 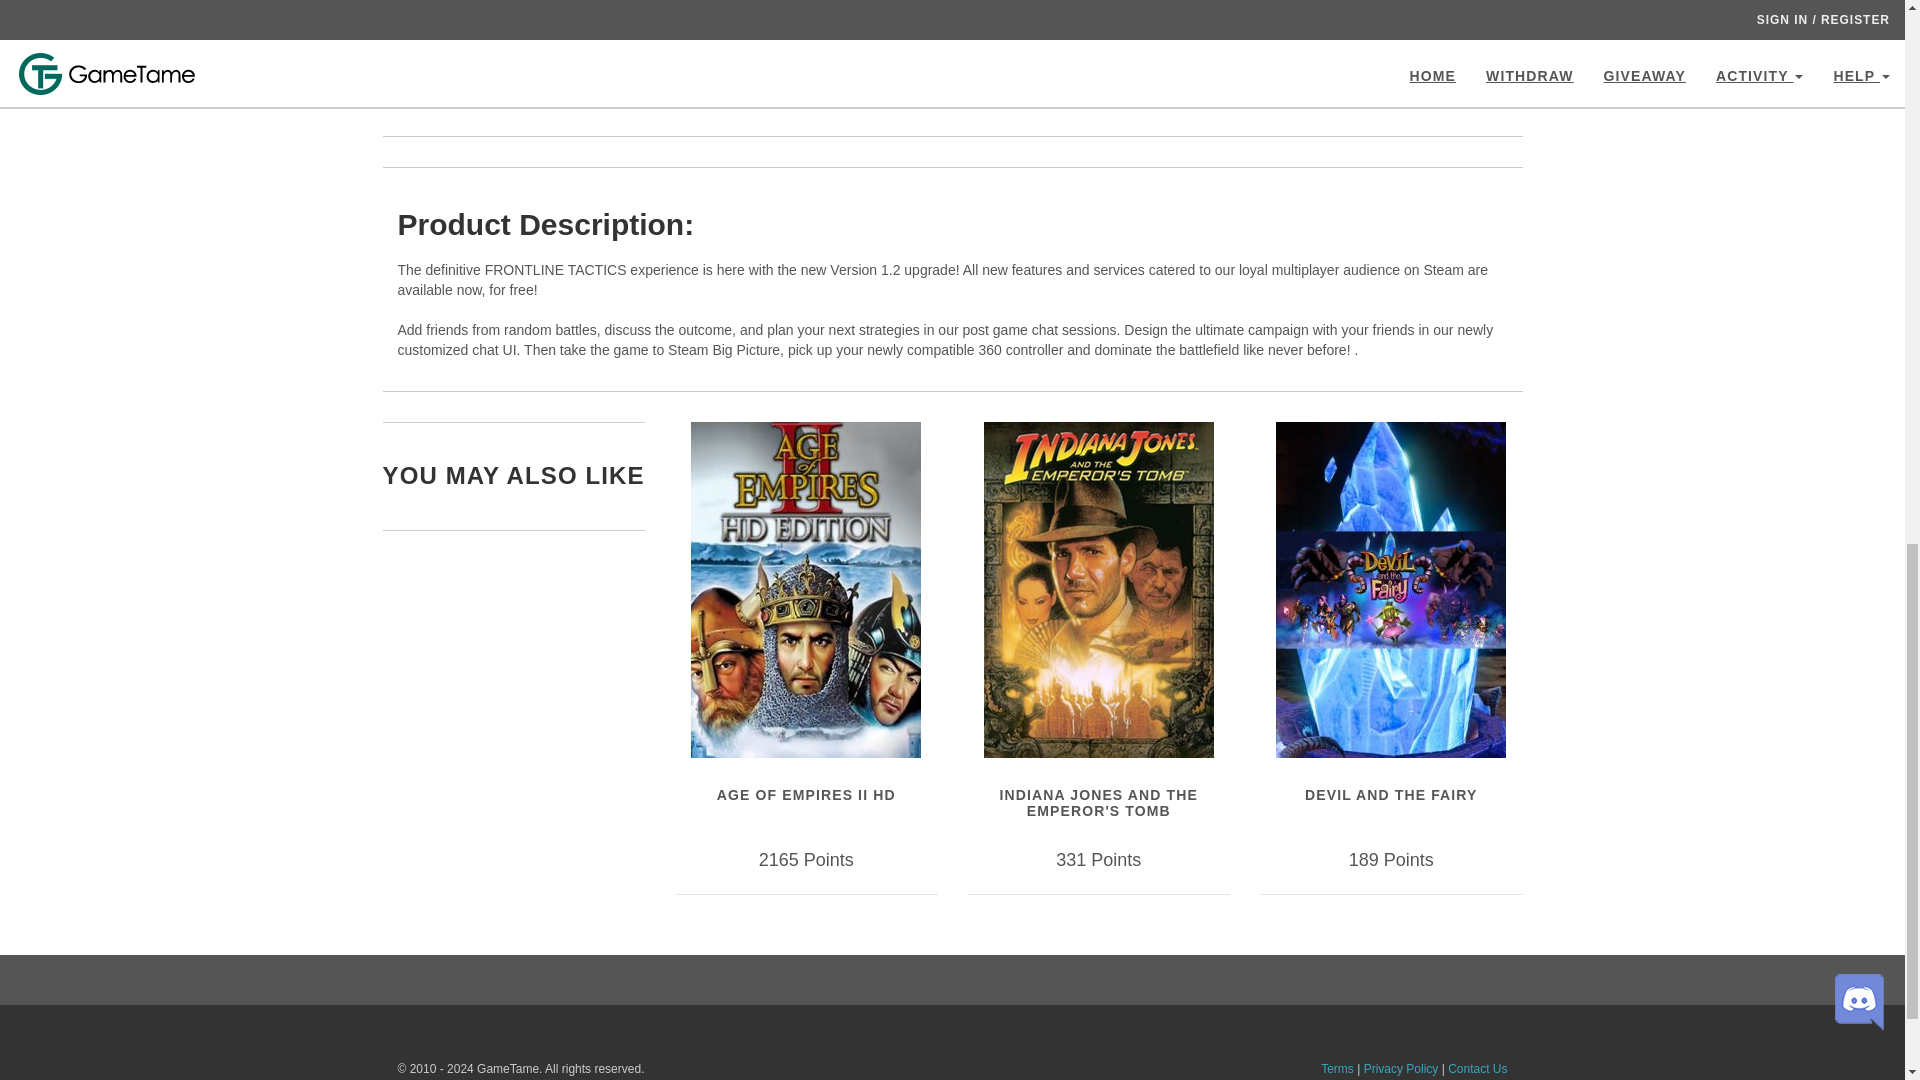 What do you see at coordinates (806, 795) in the screenshot?
I see `AGE OF EMPIRES II HD` at bounding box center [806, 795].